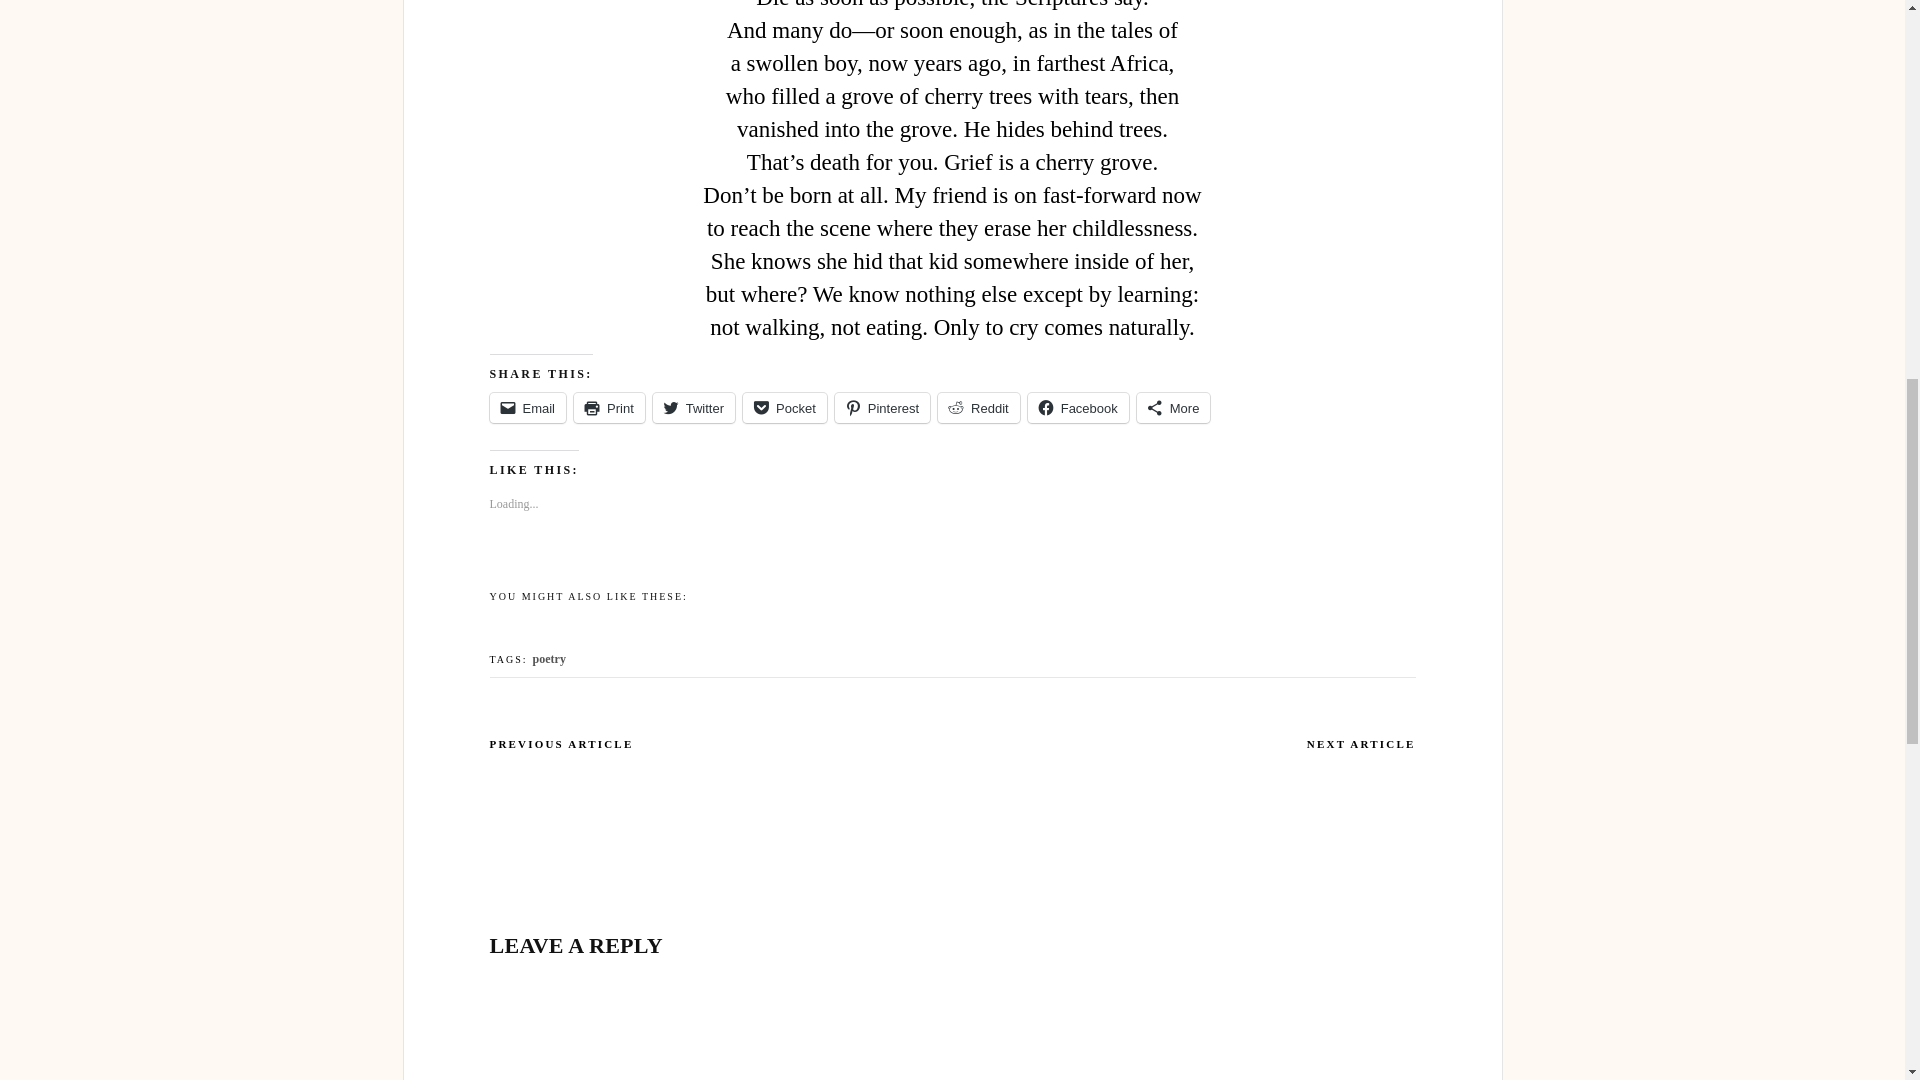 The width and height of the screenshot is (1920, 1080). Describe the element at coordinates (694, 408) in the screenshot. I see `Click to share on Twitter` at that location.